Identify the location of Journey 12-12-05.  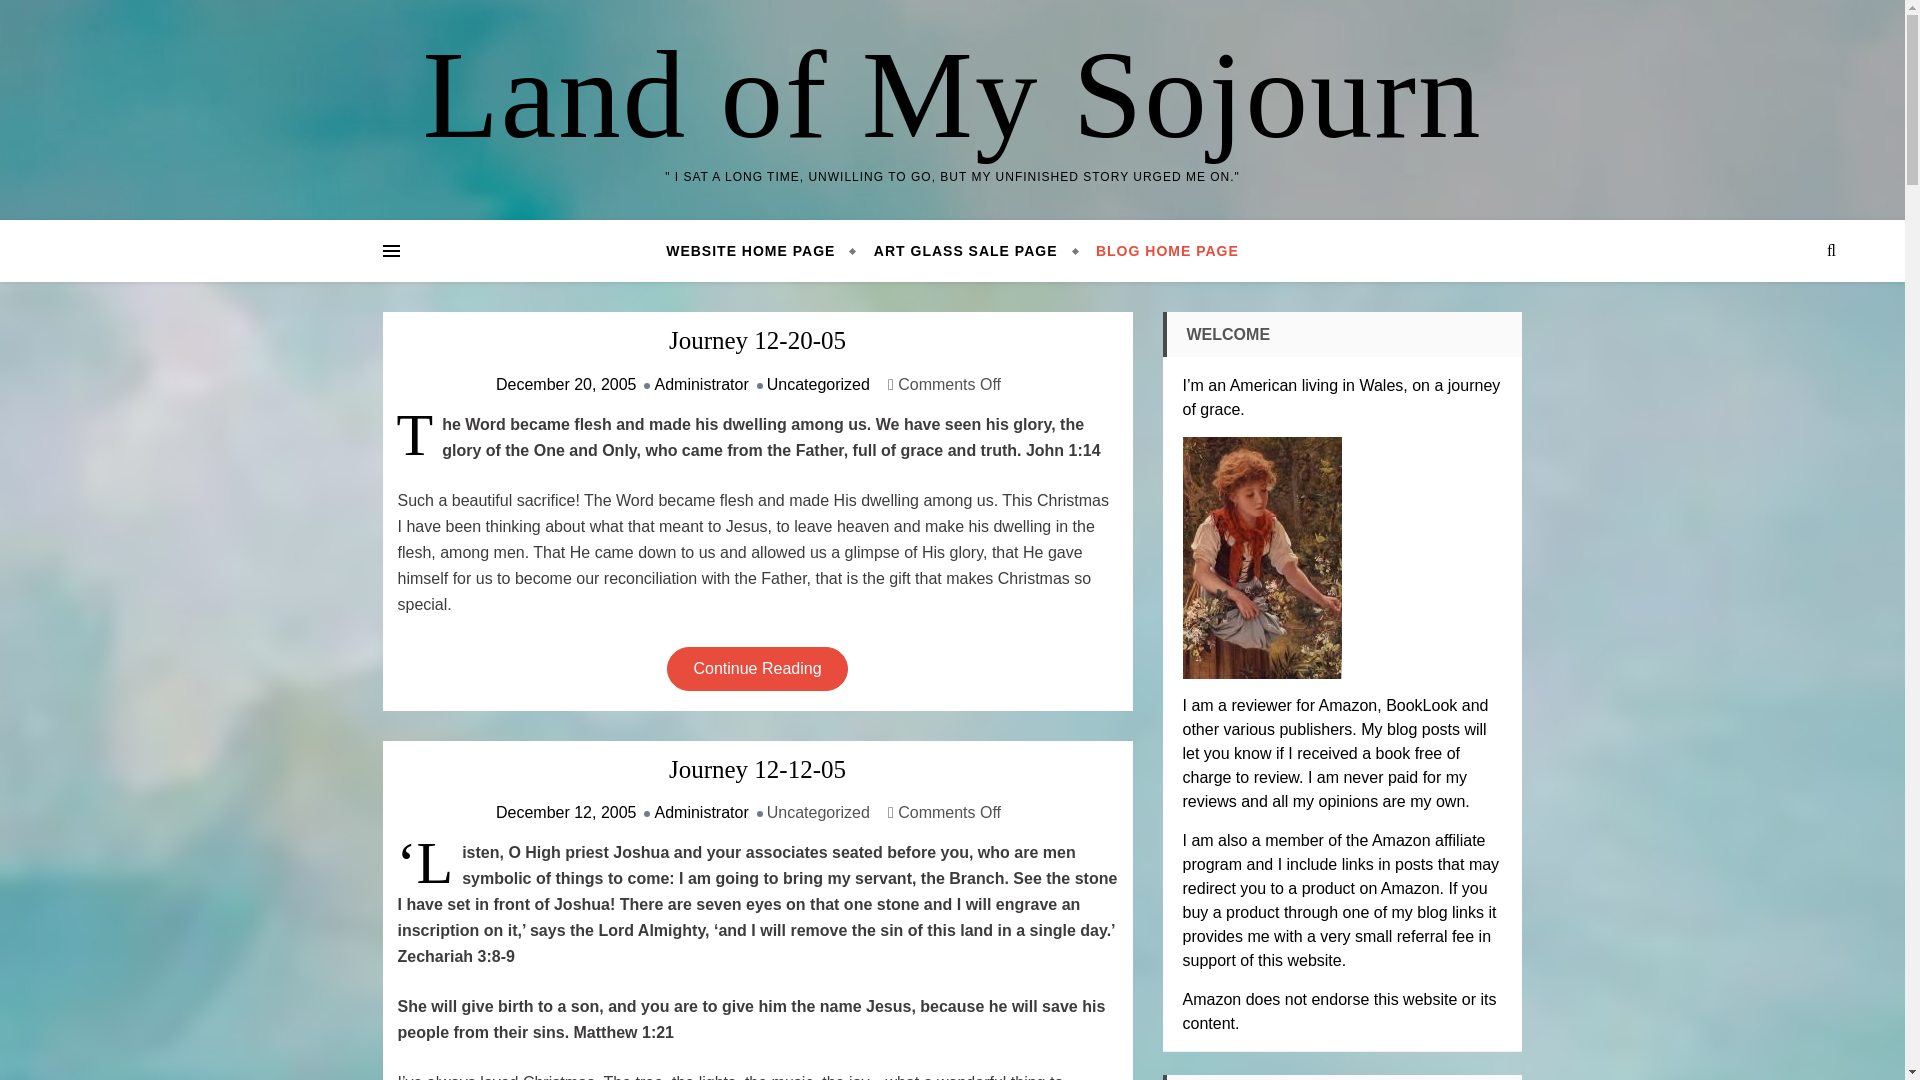
(757, 770).